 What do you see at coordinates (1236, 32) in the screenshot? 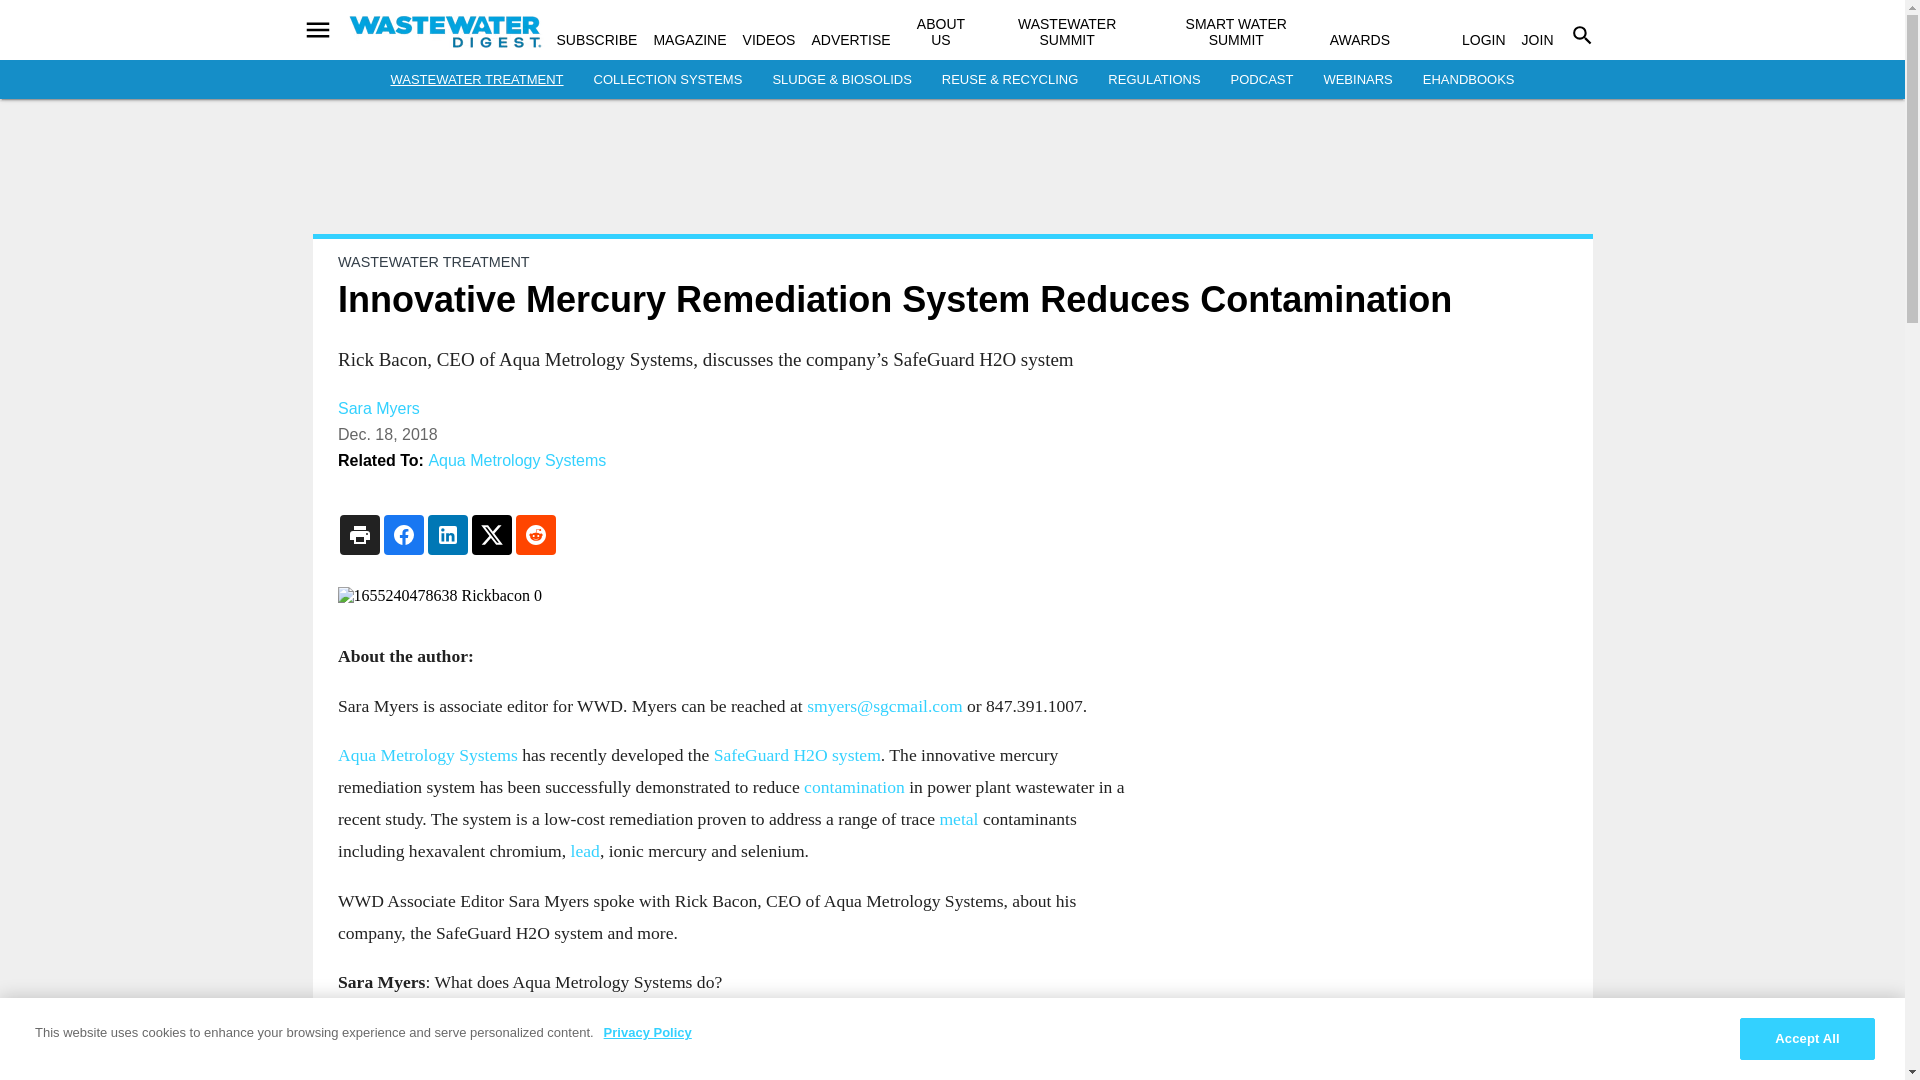
I see `SMART WATER SUMMIT` at bounding box center [1236, 32].